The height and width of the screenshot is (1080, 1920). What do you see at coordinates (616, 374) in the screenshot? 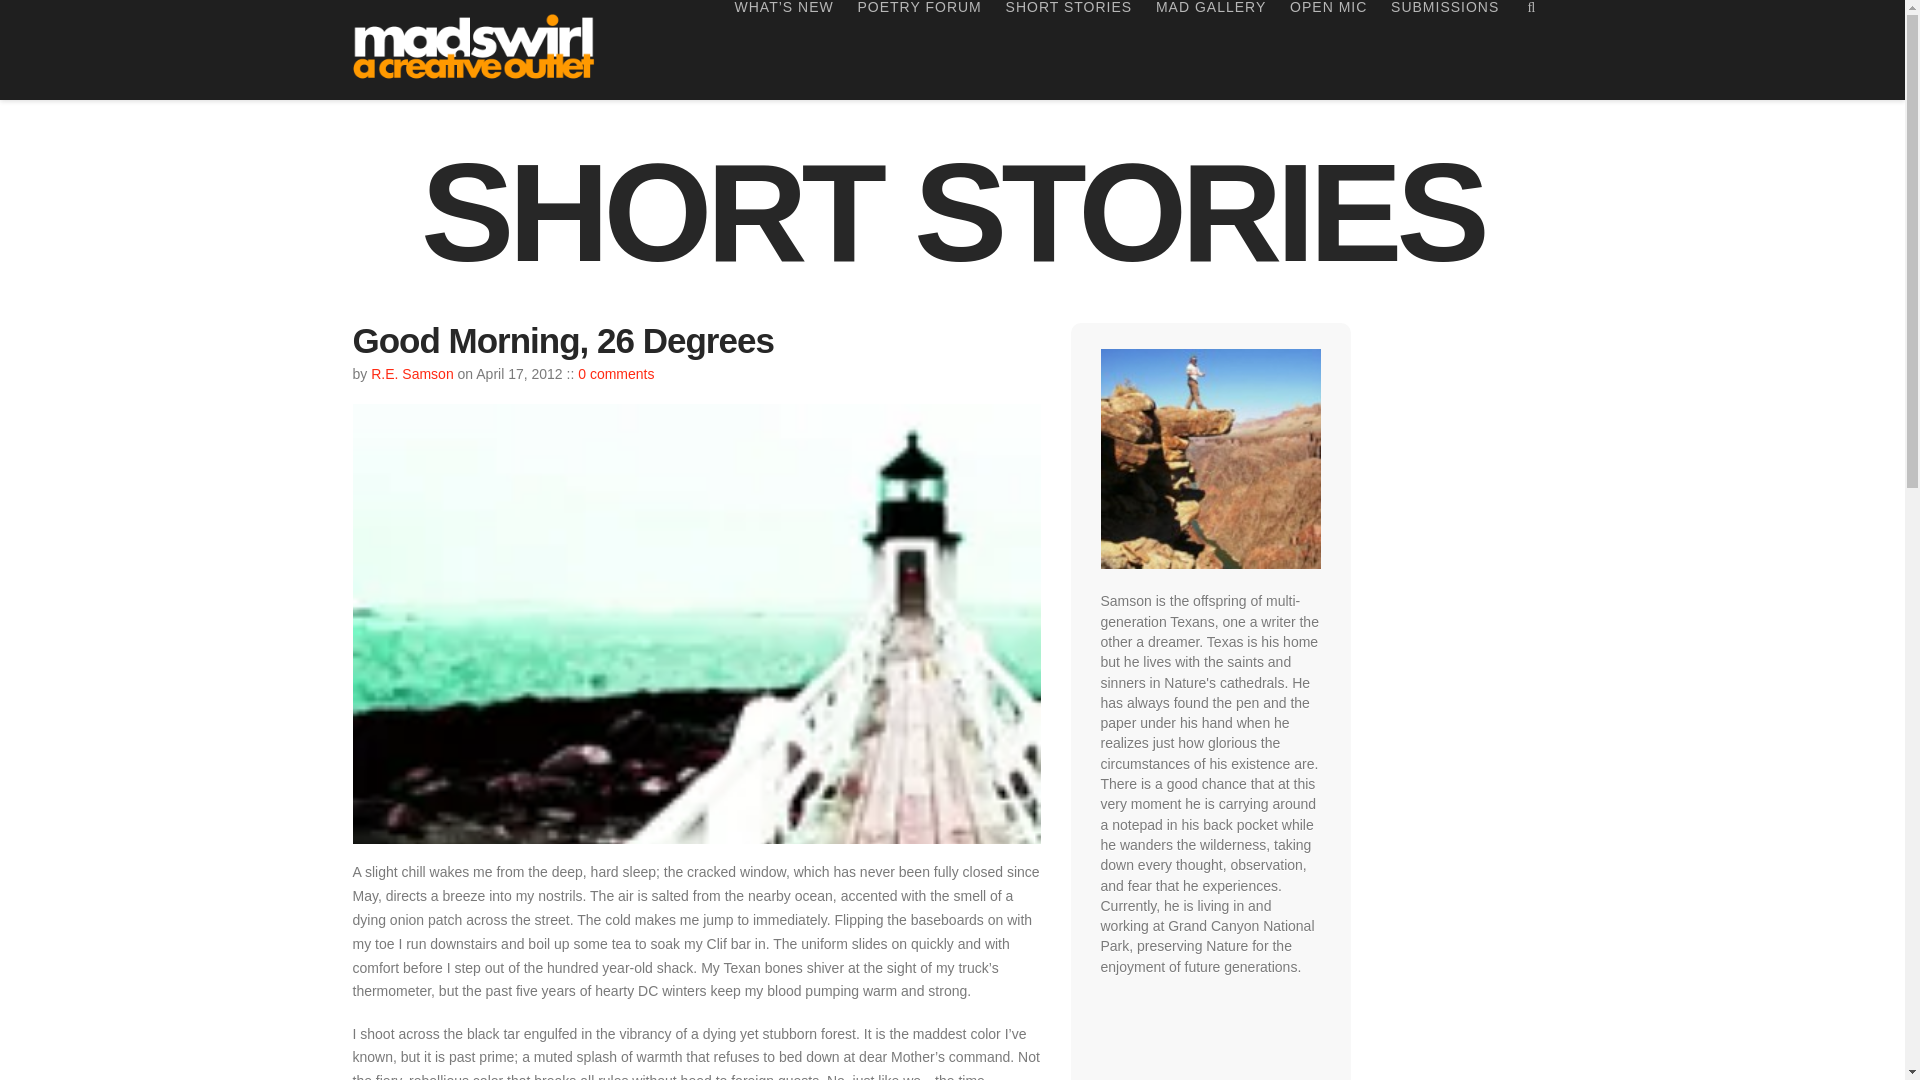
I see `post comments` at bounding box center [616, 374].